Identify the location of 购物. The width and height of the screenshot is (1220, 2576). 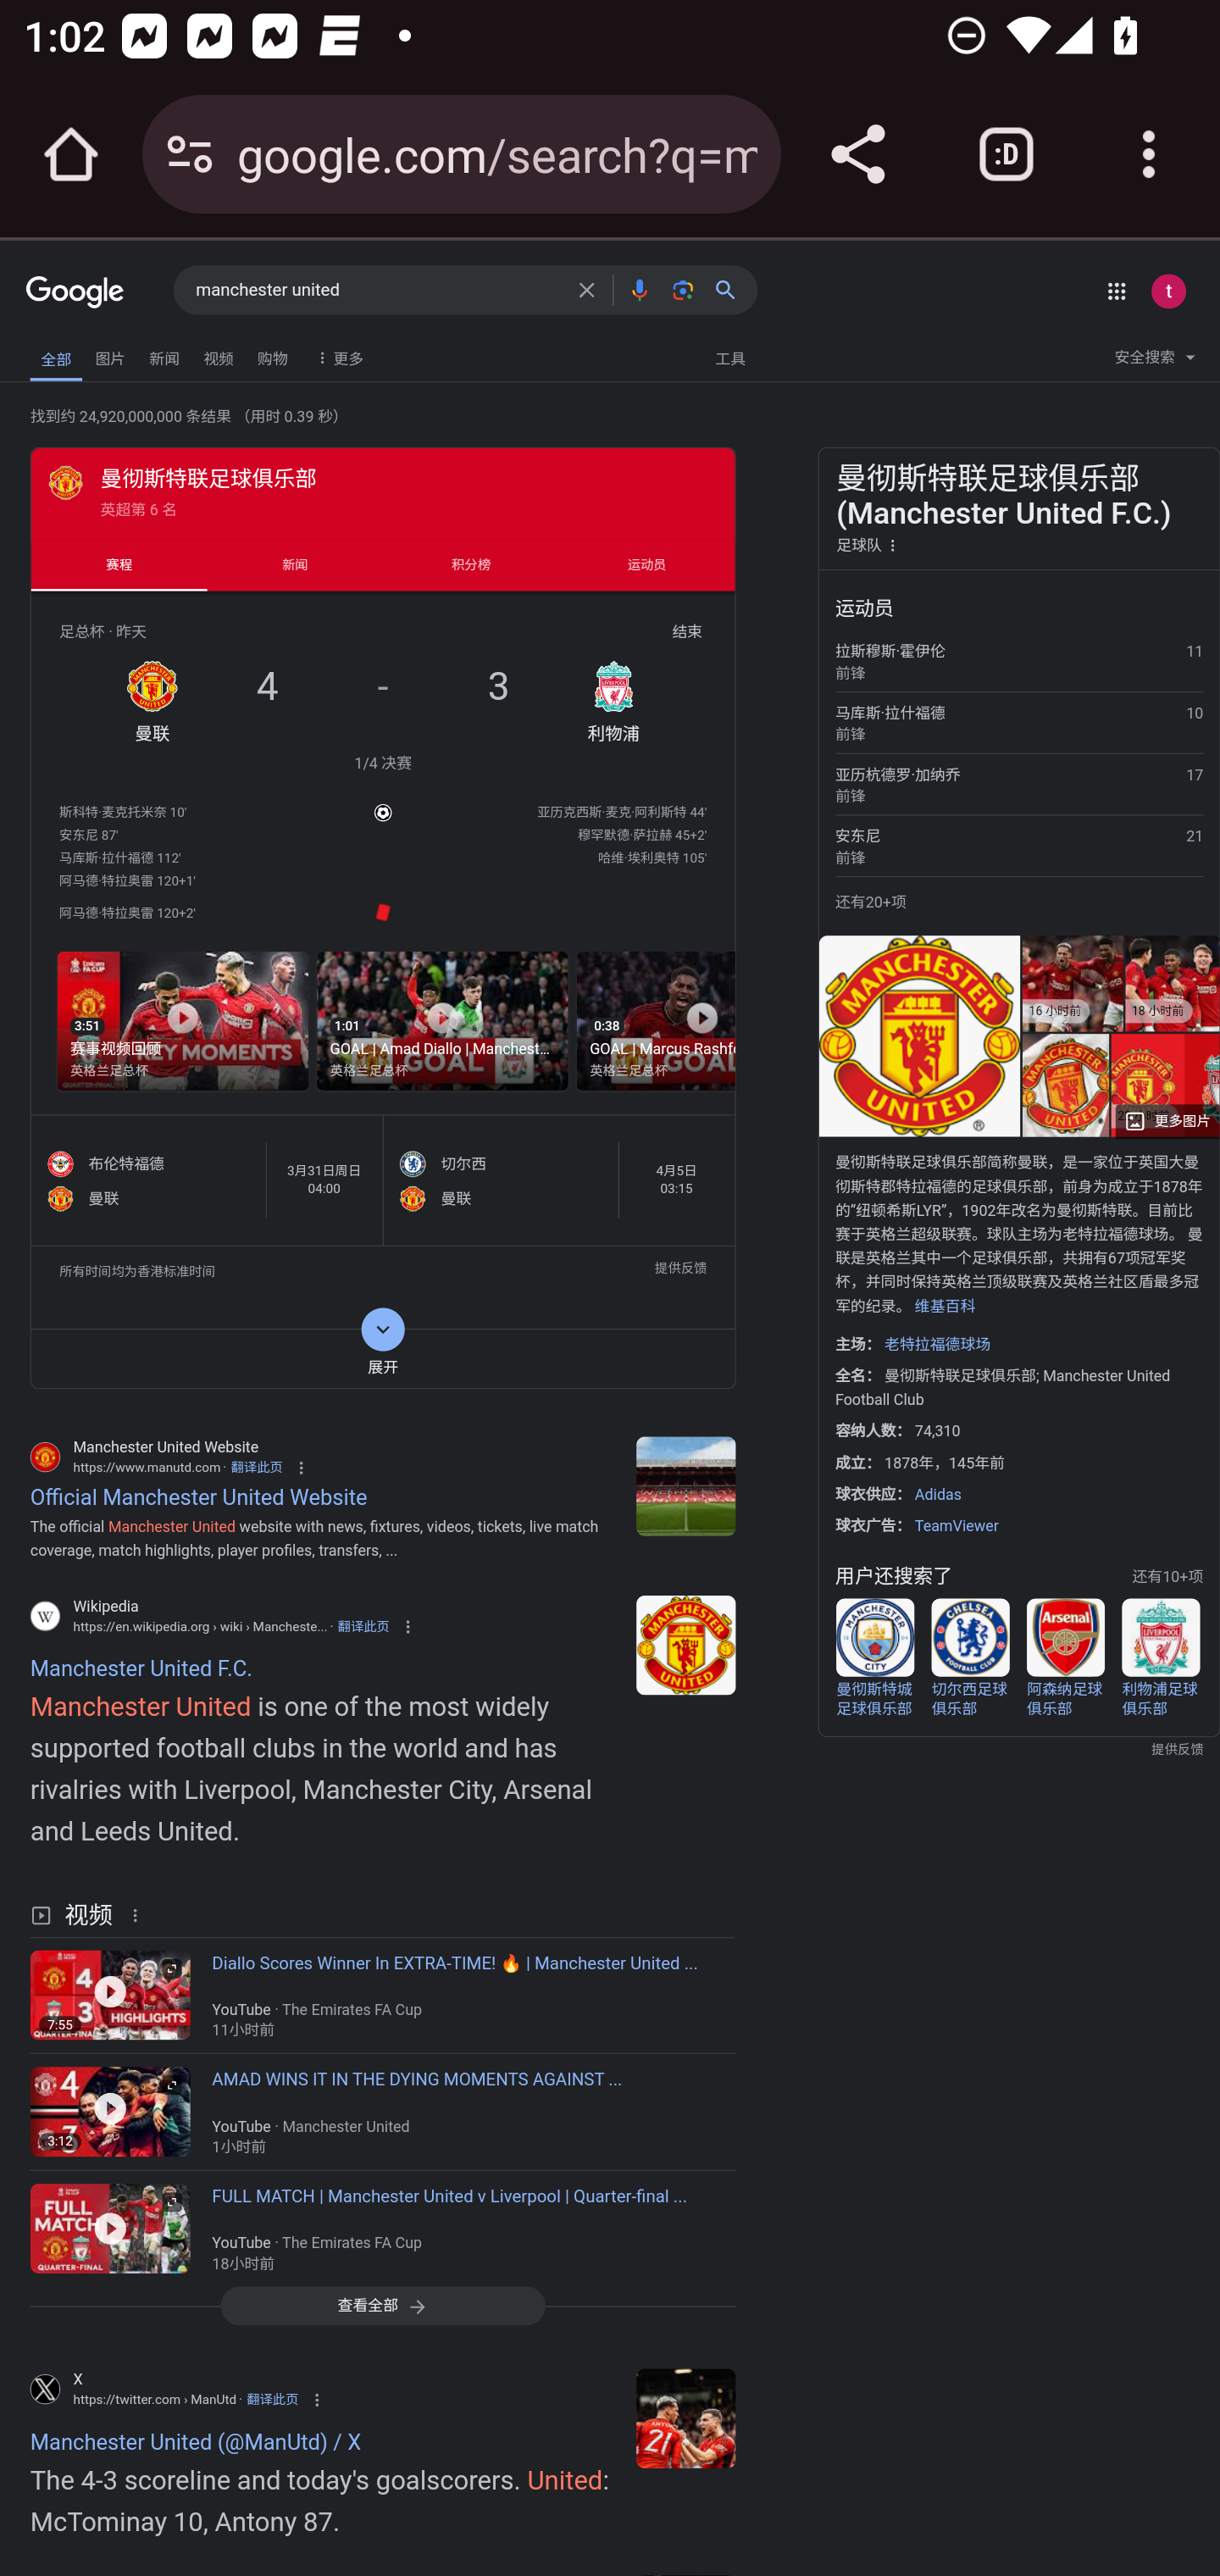
(272, 355).